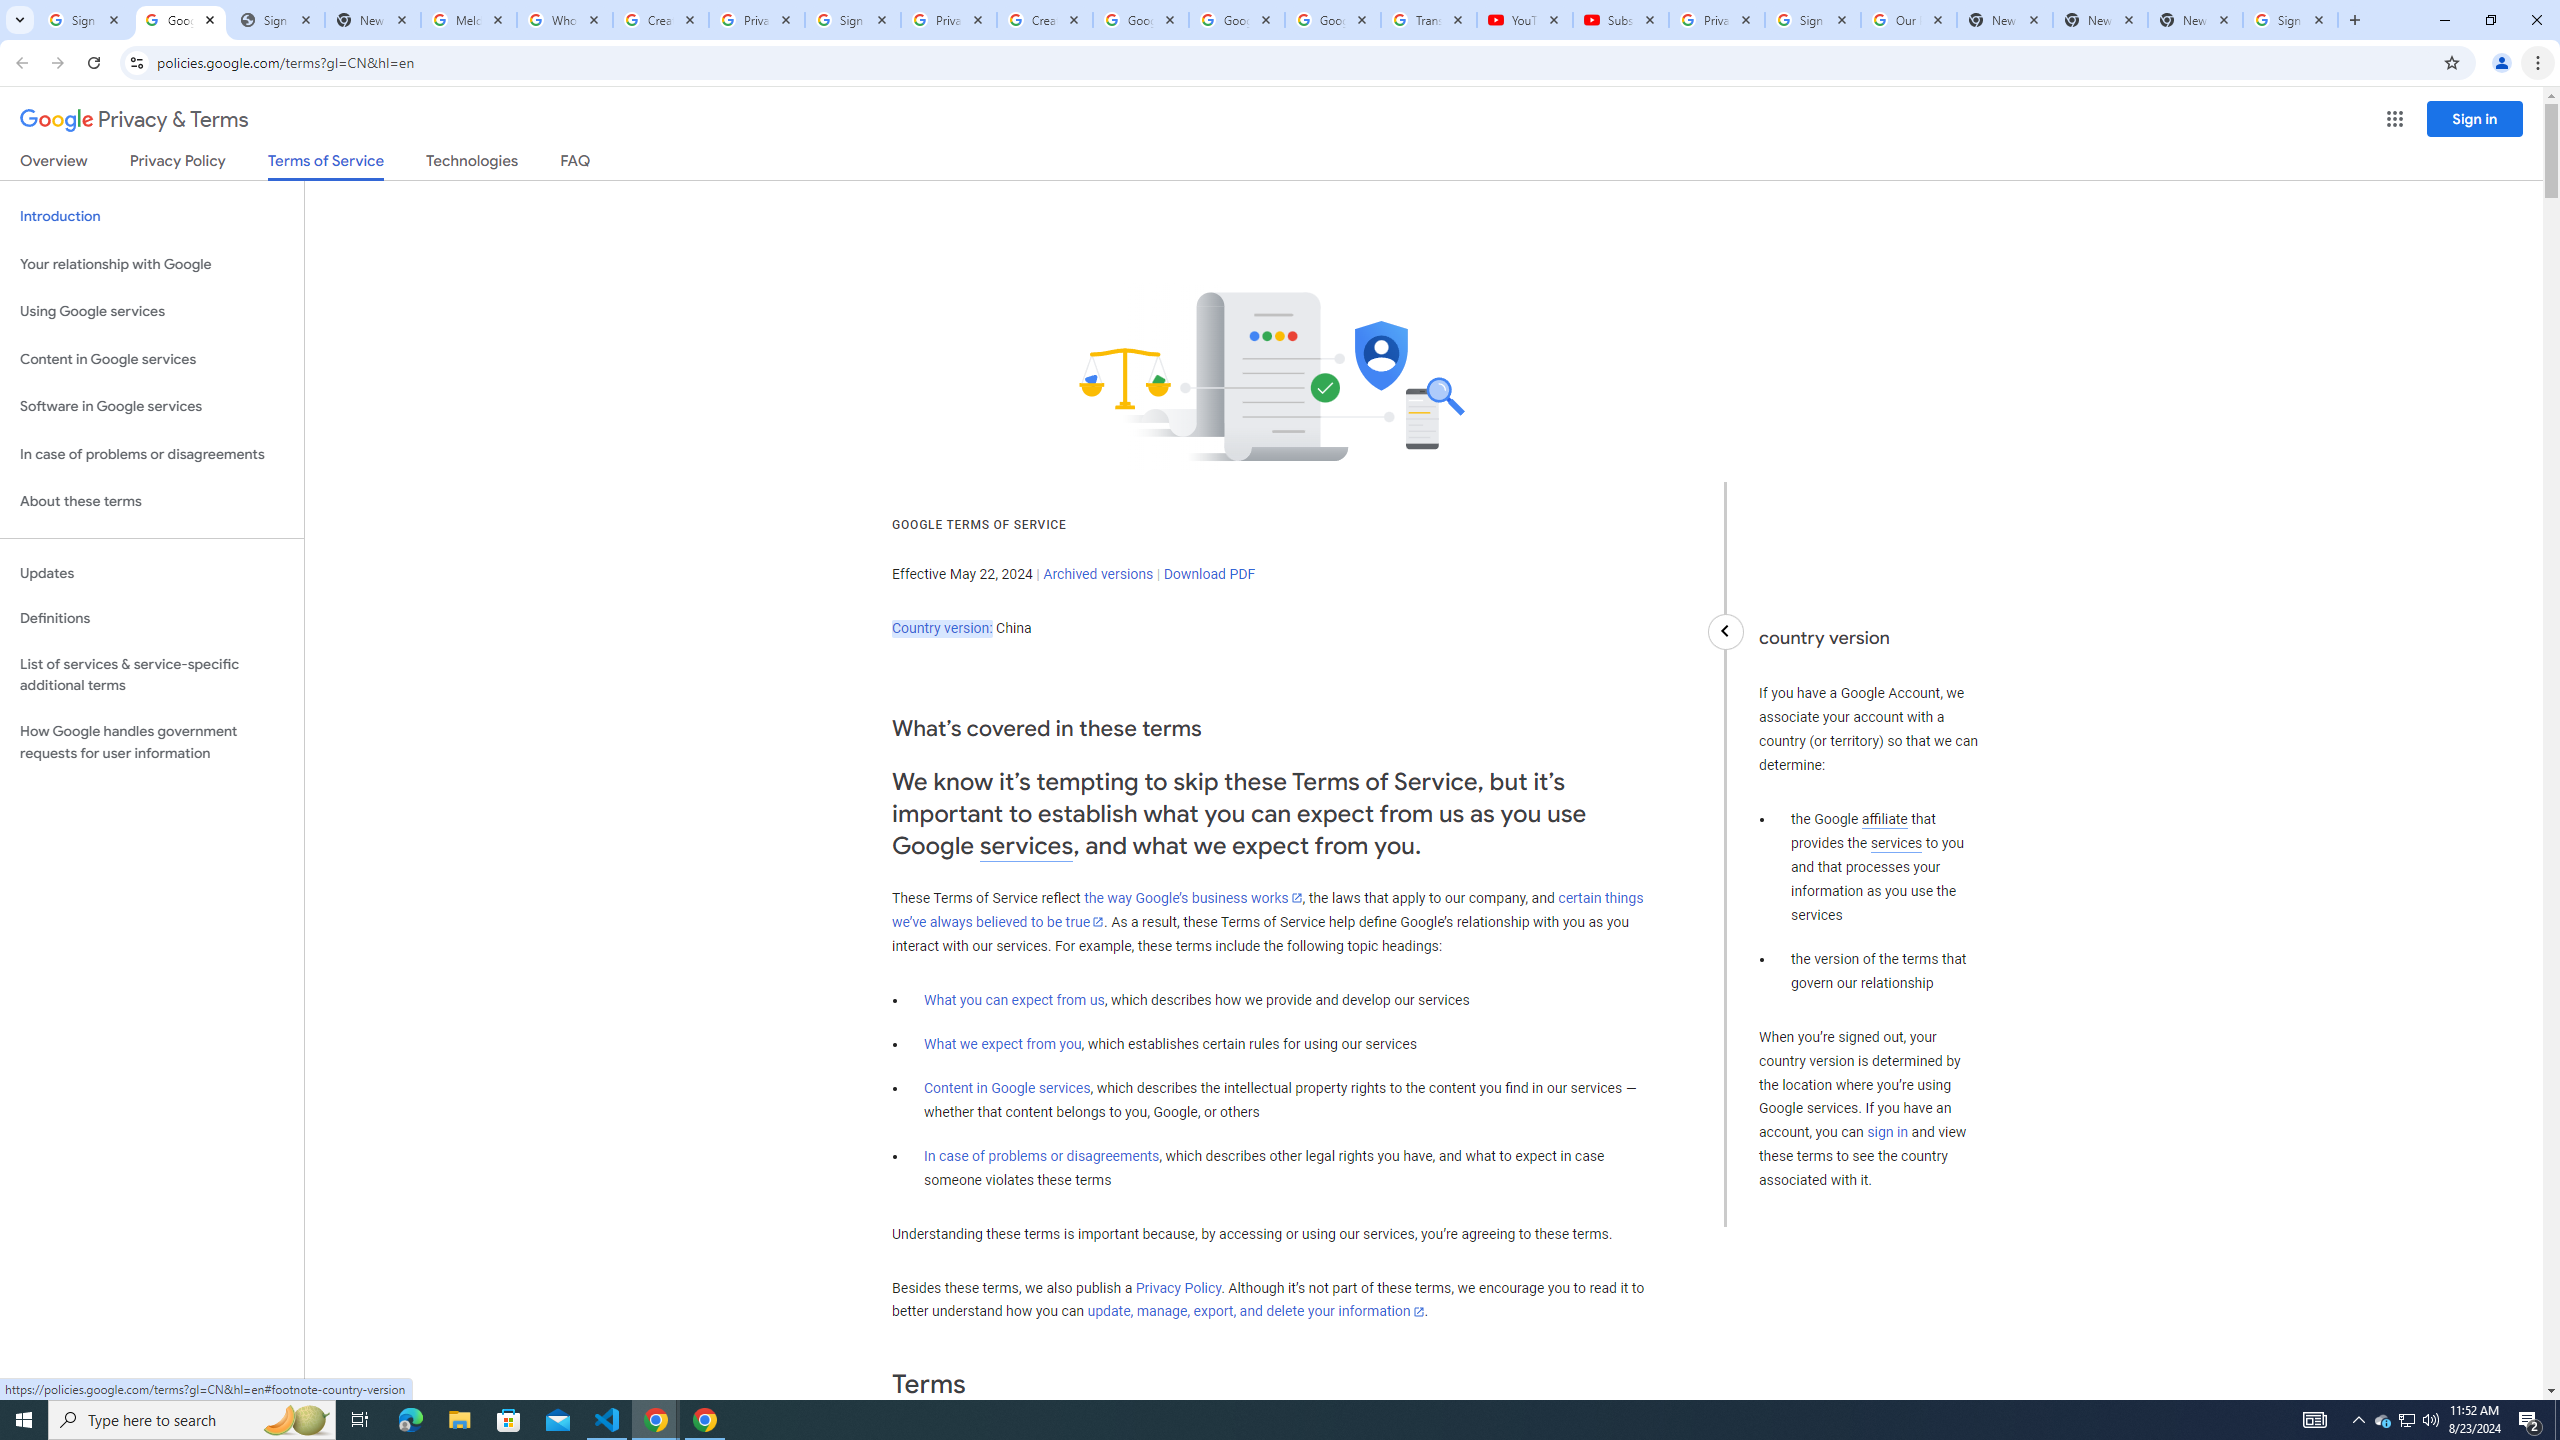 The height and width of the screenshot is (1440, 2560). What do you see at coordinates (1332, 20) in the screenshot?
I see `Google Account` at bounding box center [1332, 20].